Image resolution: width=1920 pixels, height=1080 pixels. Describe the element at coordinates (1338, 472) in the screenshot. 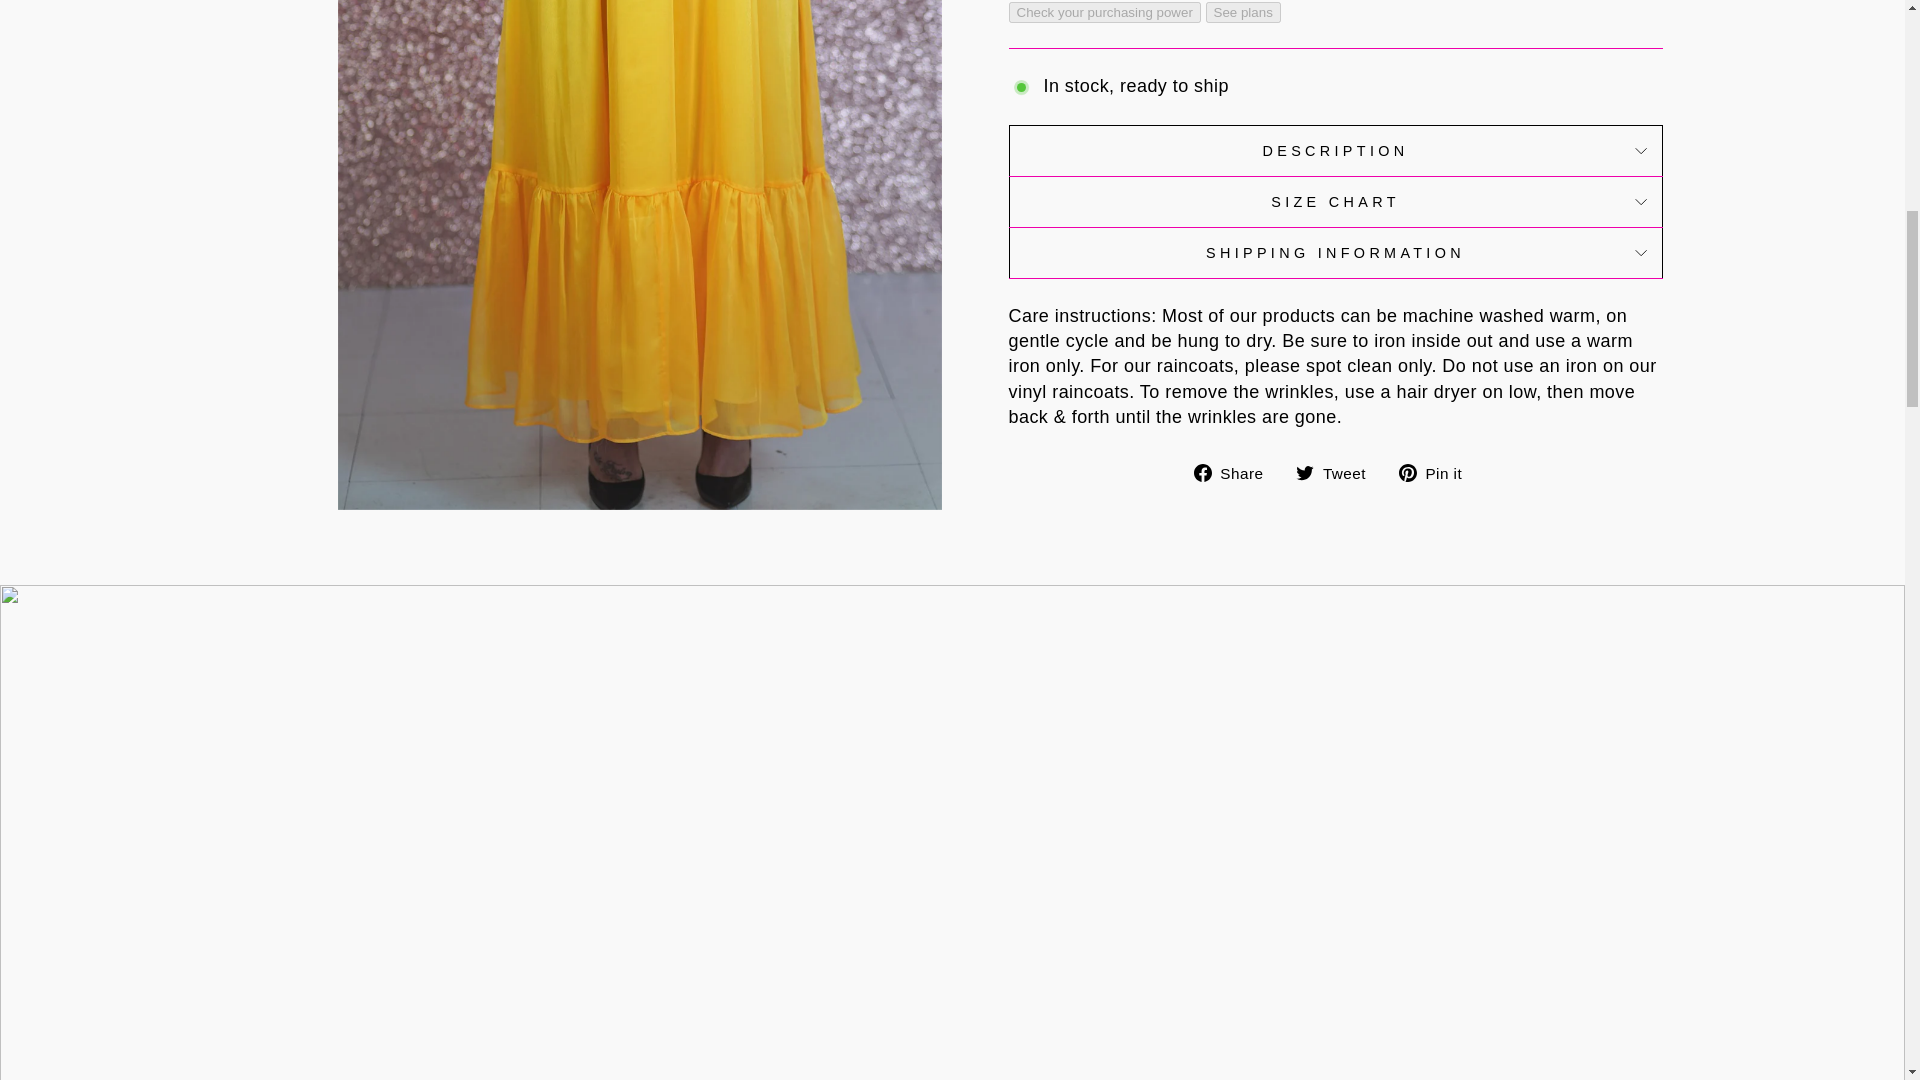

I see `Tweet on Twitter` at that location.